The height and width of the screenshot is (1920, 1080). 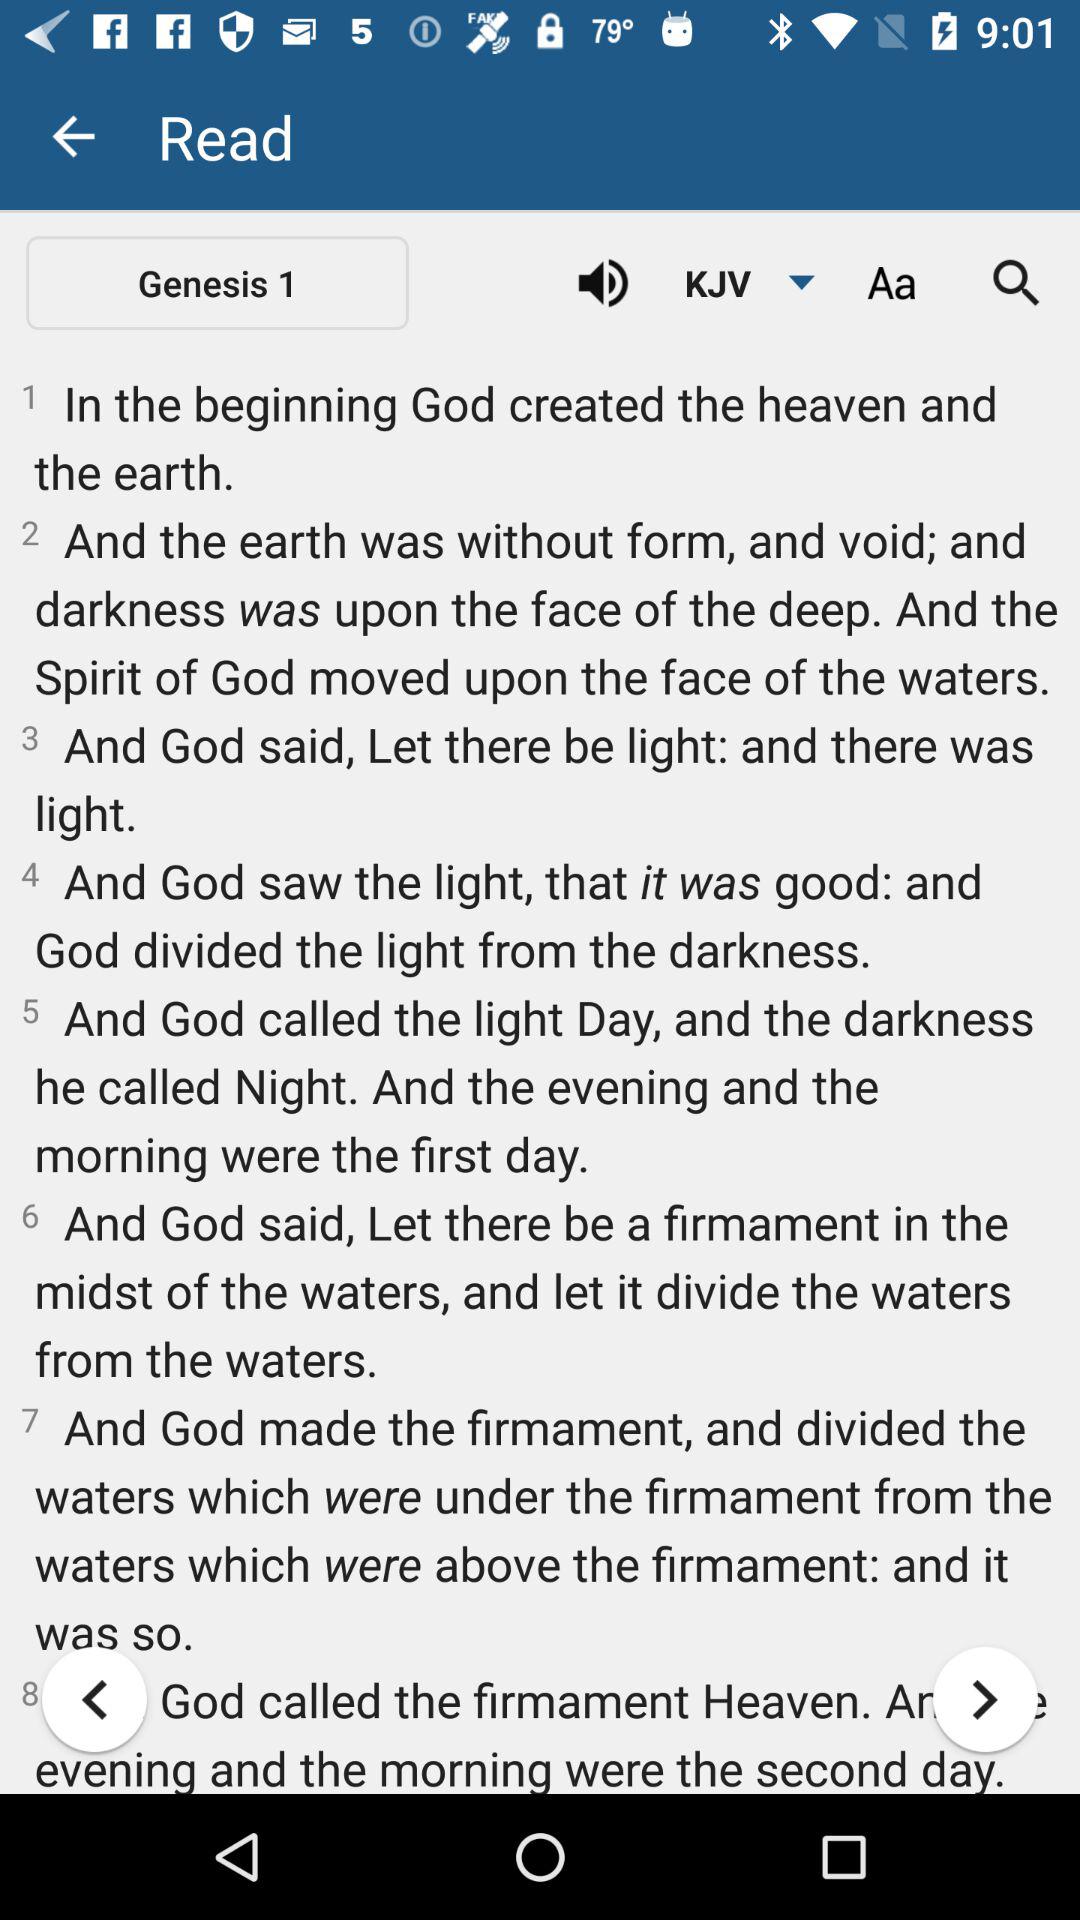 I want to click on volume button, so click(x=603, y=283).